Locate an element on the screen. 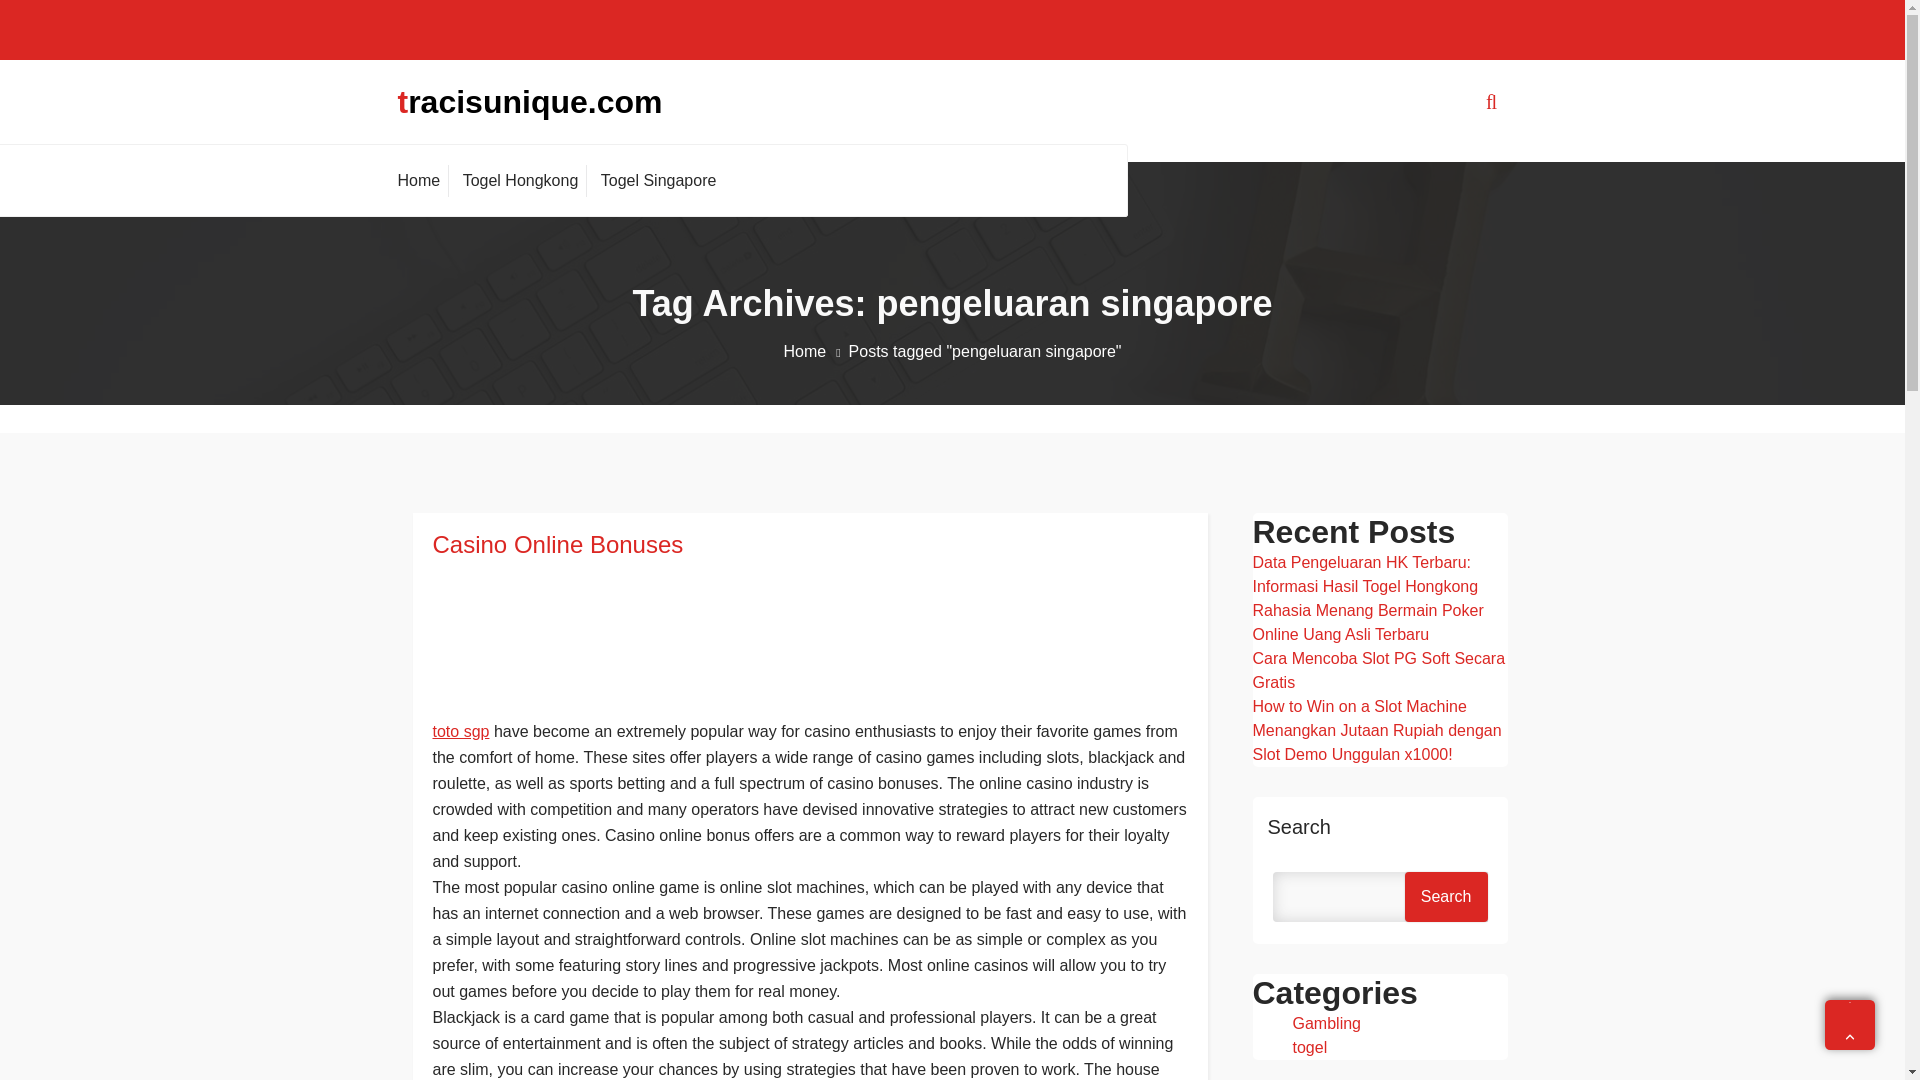 The height and width of the screenshot is (1080, 1920). tracisunique.com is located at coordinates (530, 102).